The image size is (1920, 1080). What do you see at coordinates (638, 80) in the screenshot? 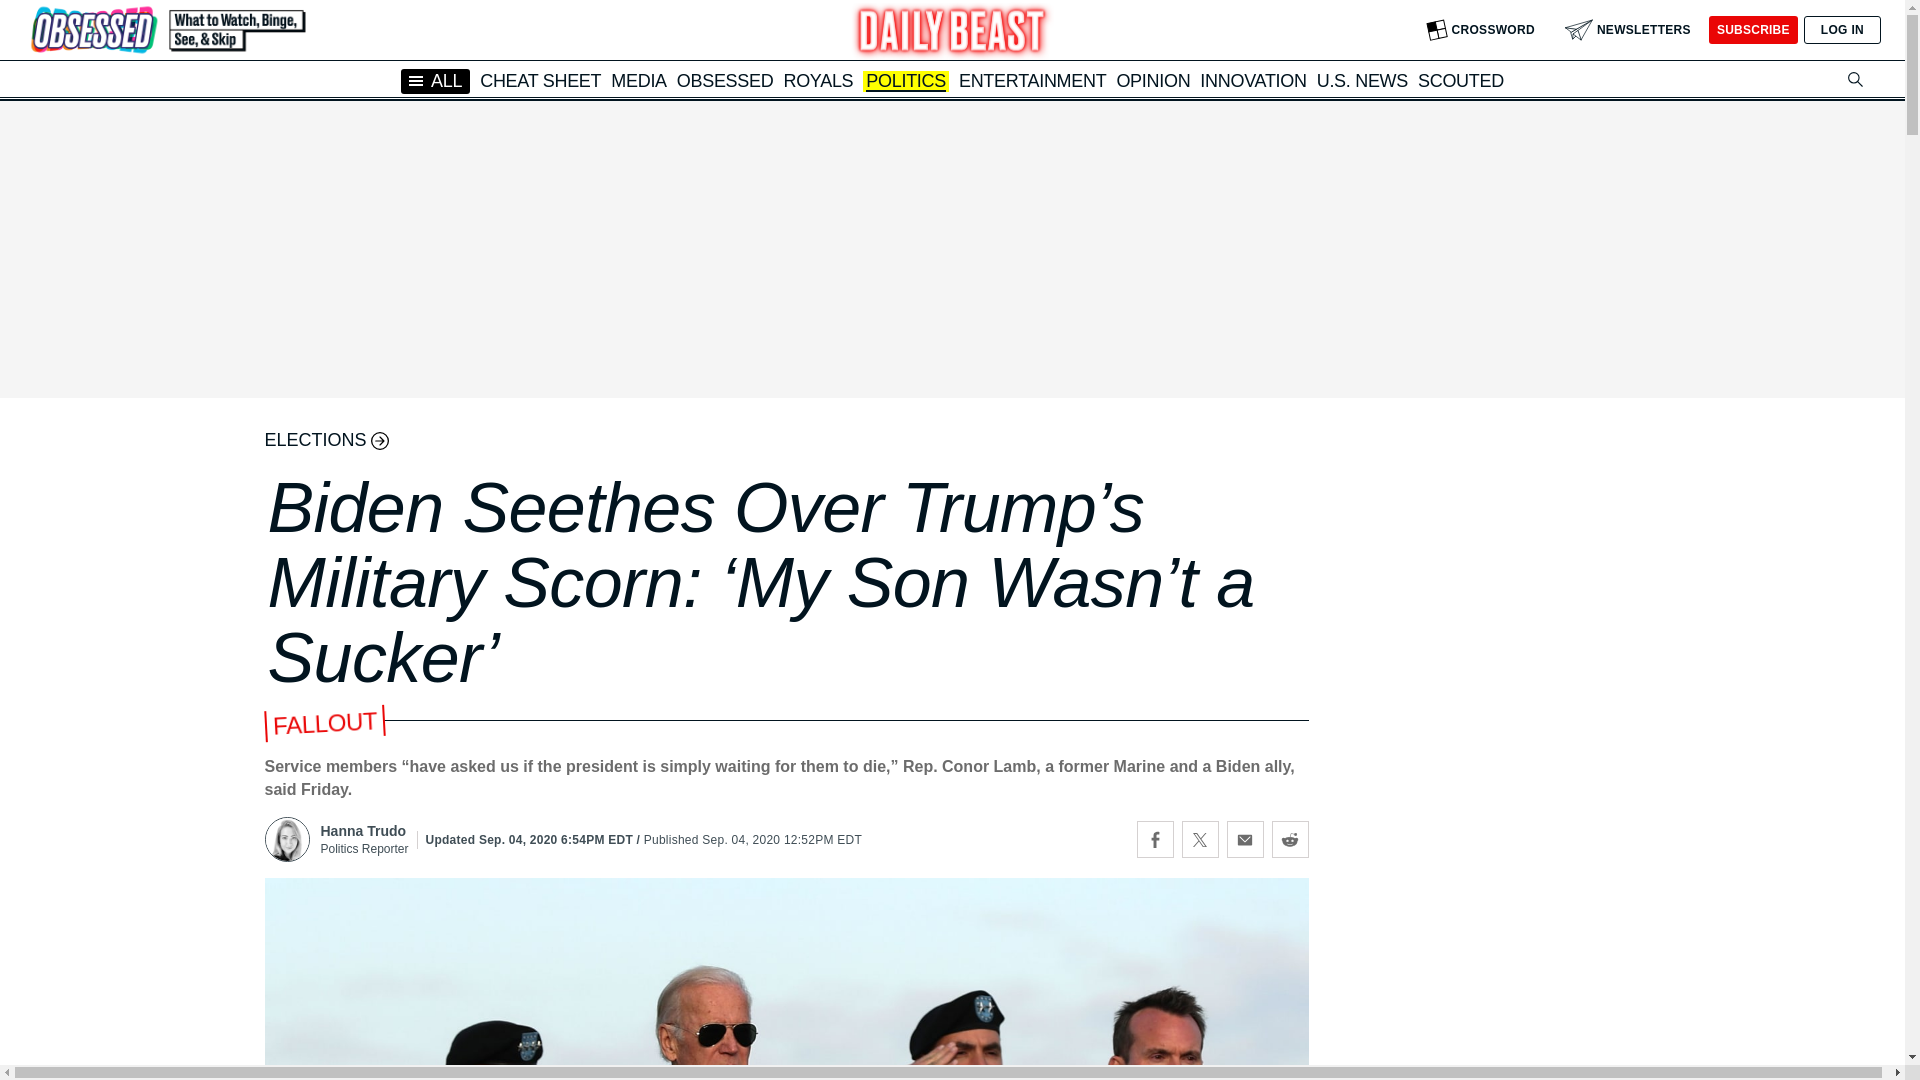
I see `MEDIA` at bounding box center [638, 80].